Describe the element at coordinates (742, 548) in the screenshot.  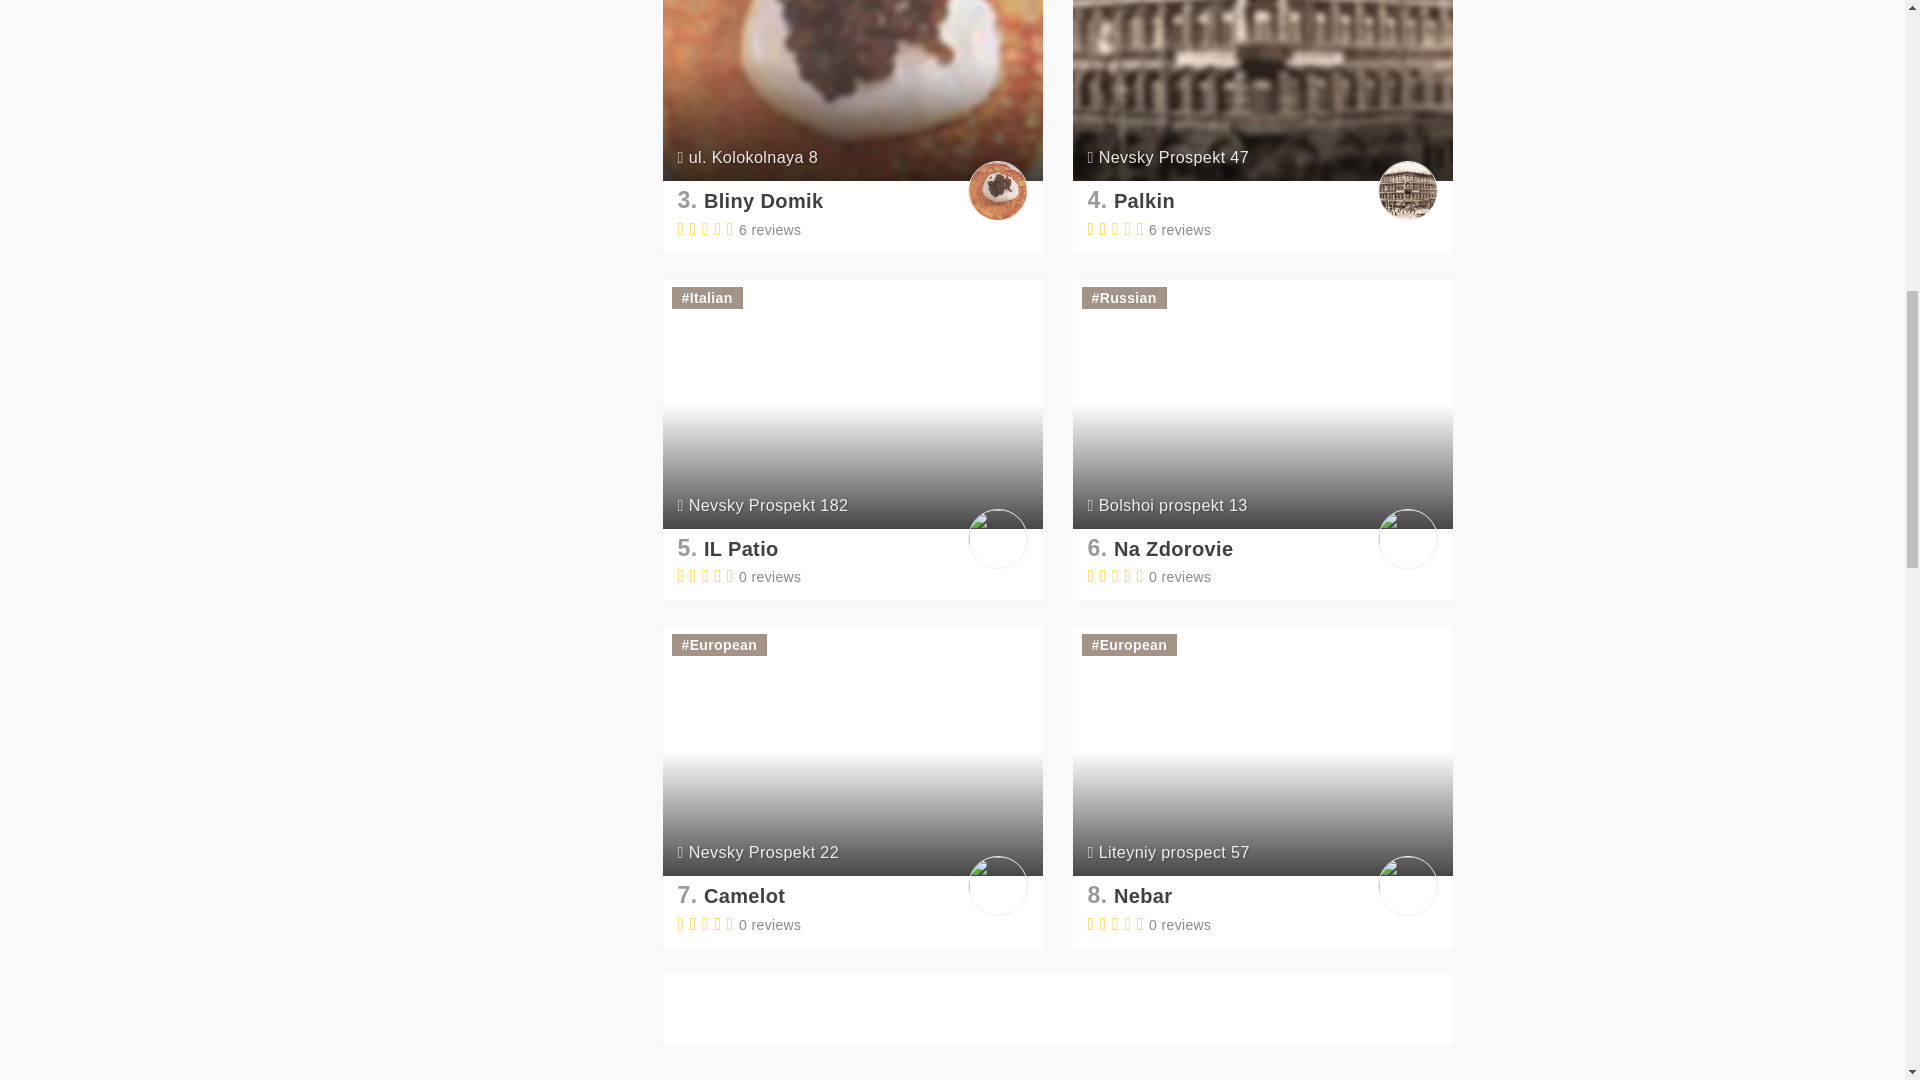
I see `IL Patio` at that location.